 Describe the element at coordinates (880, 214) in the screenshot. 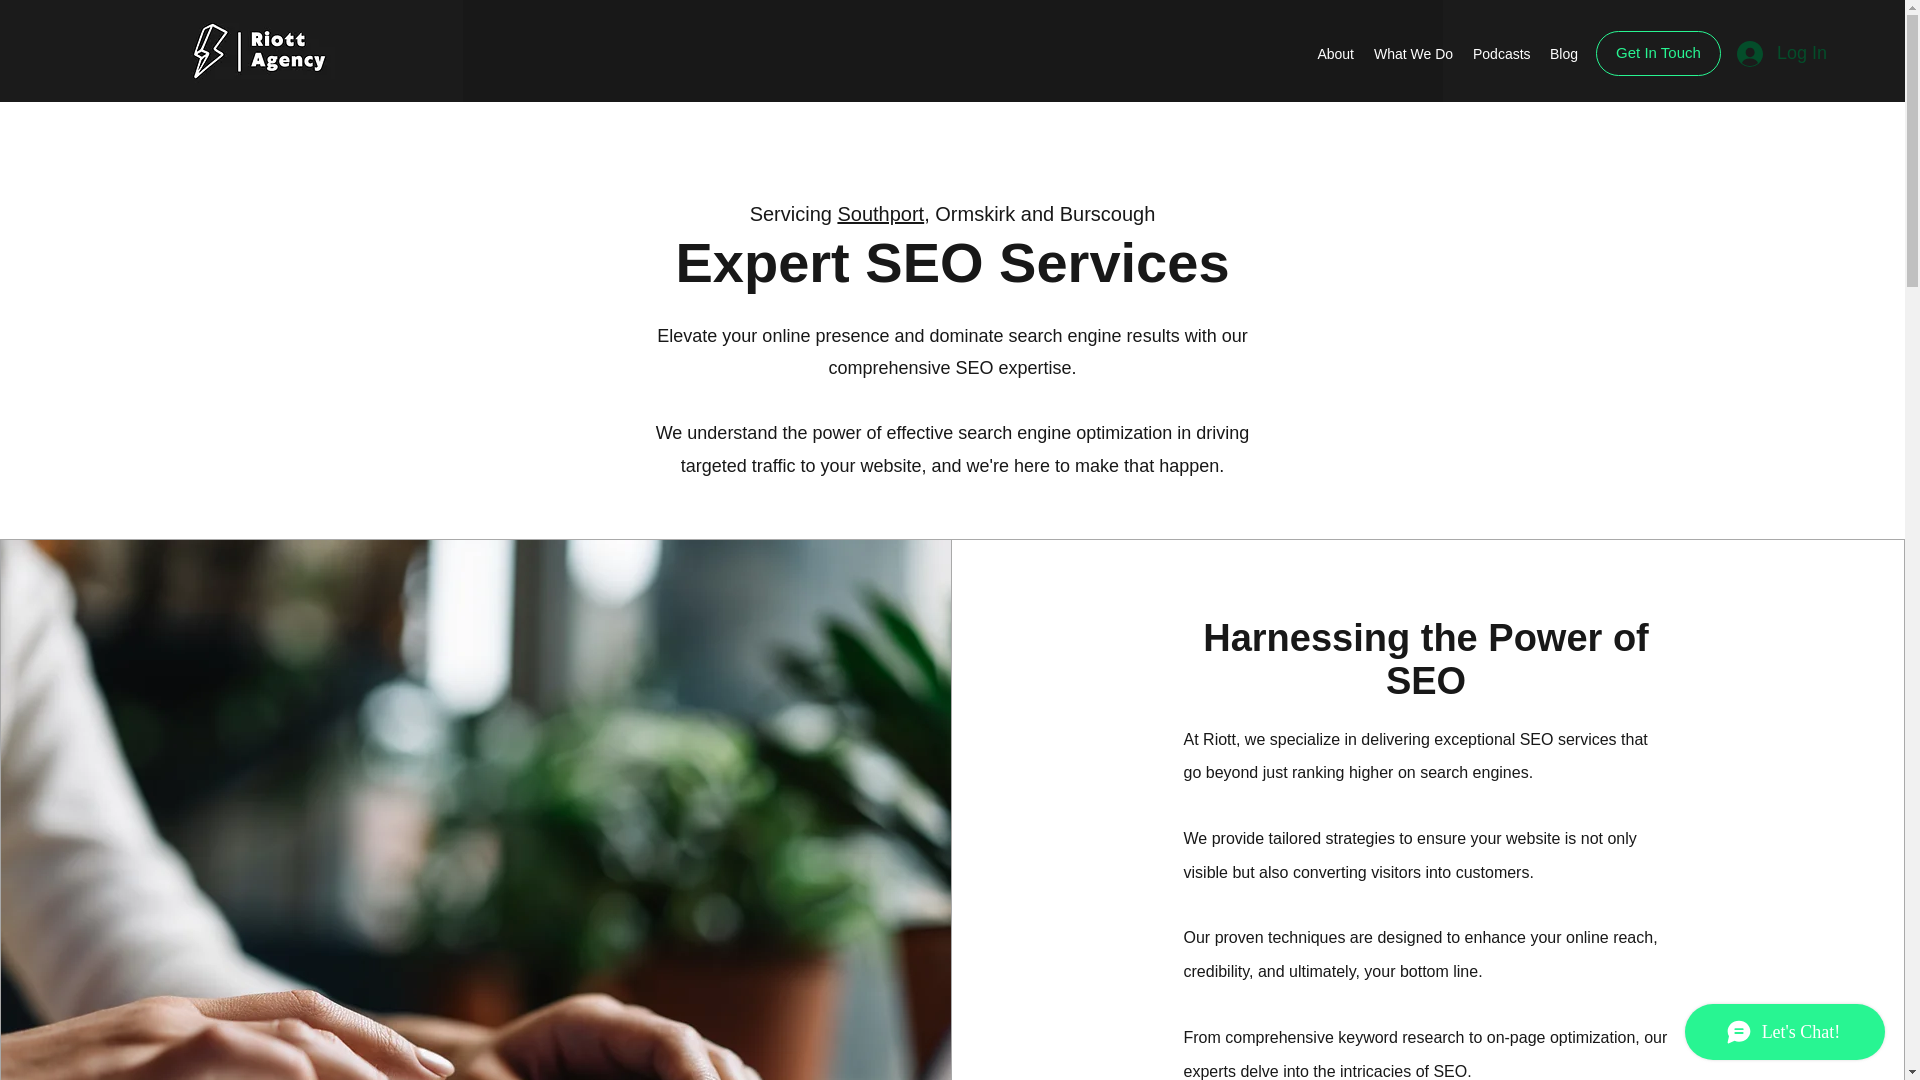

I see `Southport` at that location.